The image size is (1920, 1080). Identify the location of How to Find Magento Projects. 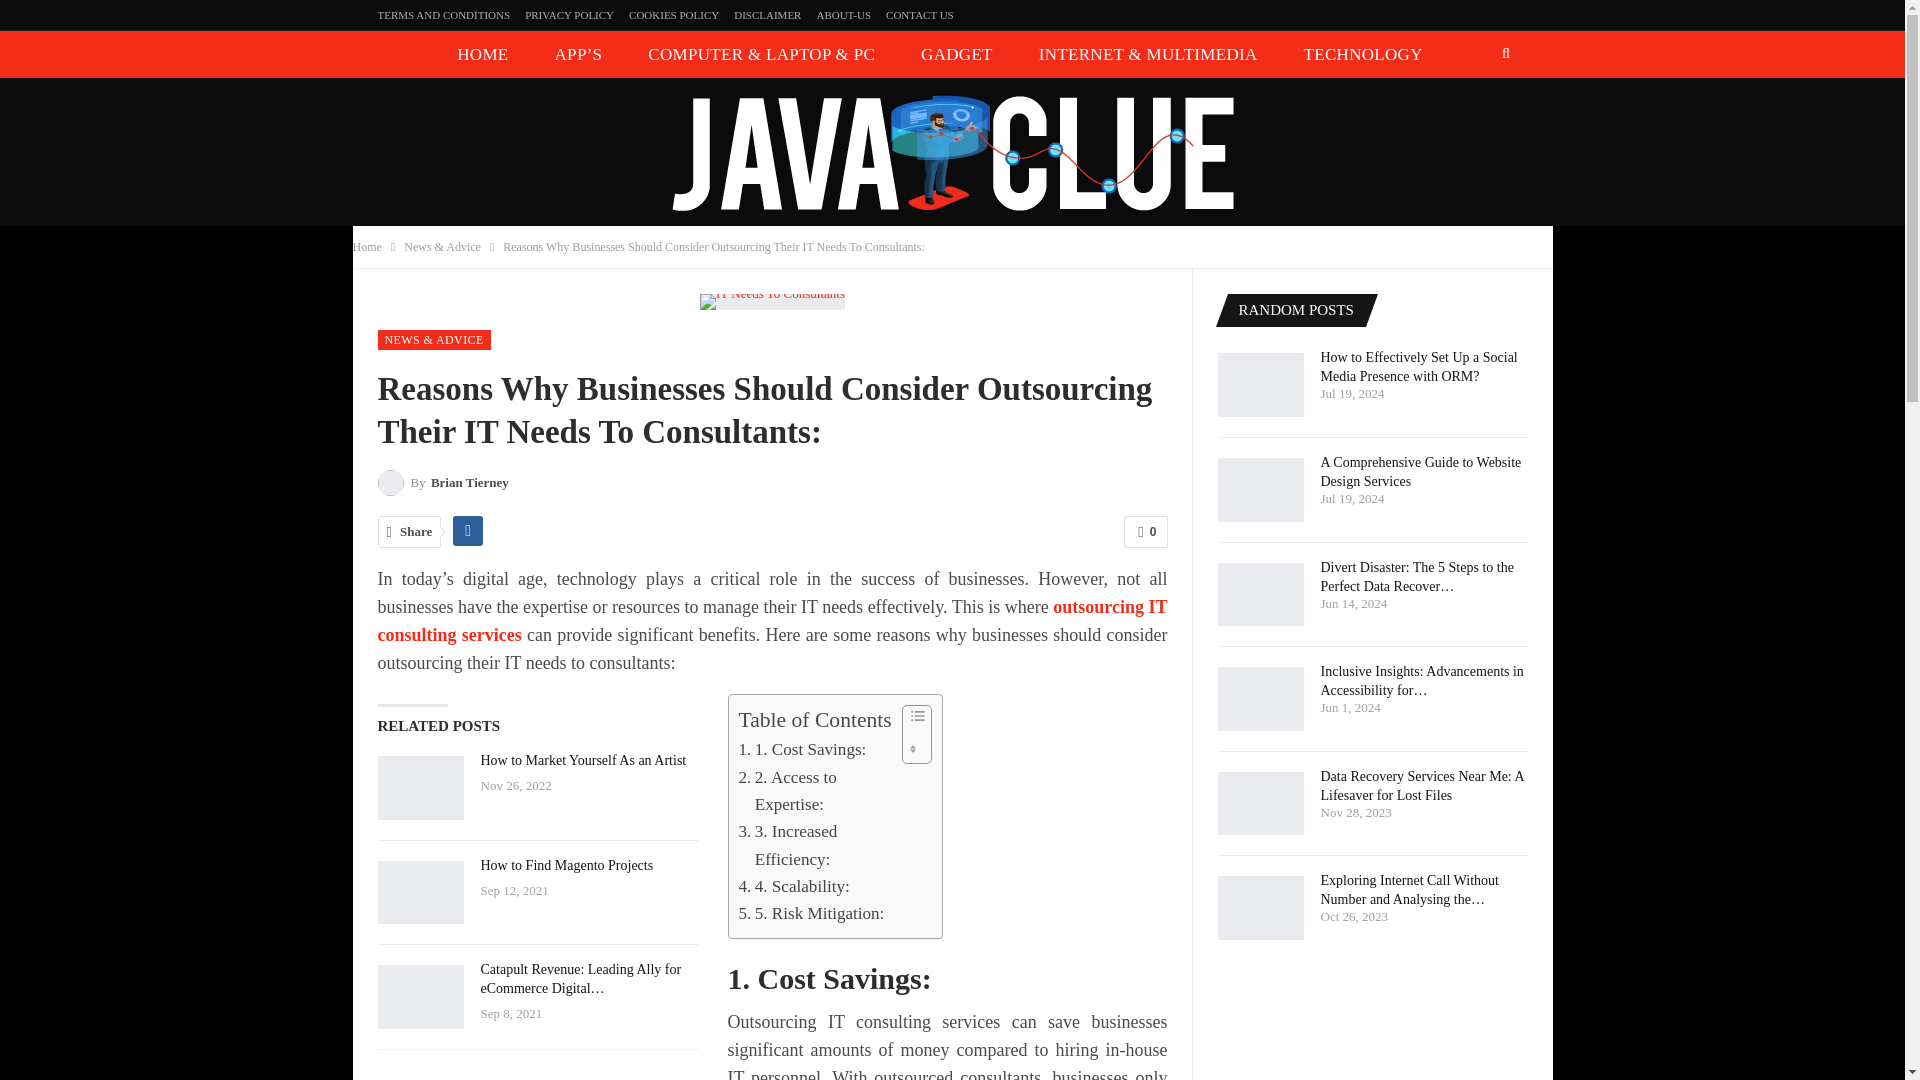
(421, 892).